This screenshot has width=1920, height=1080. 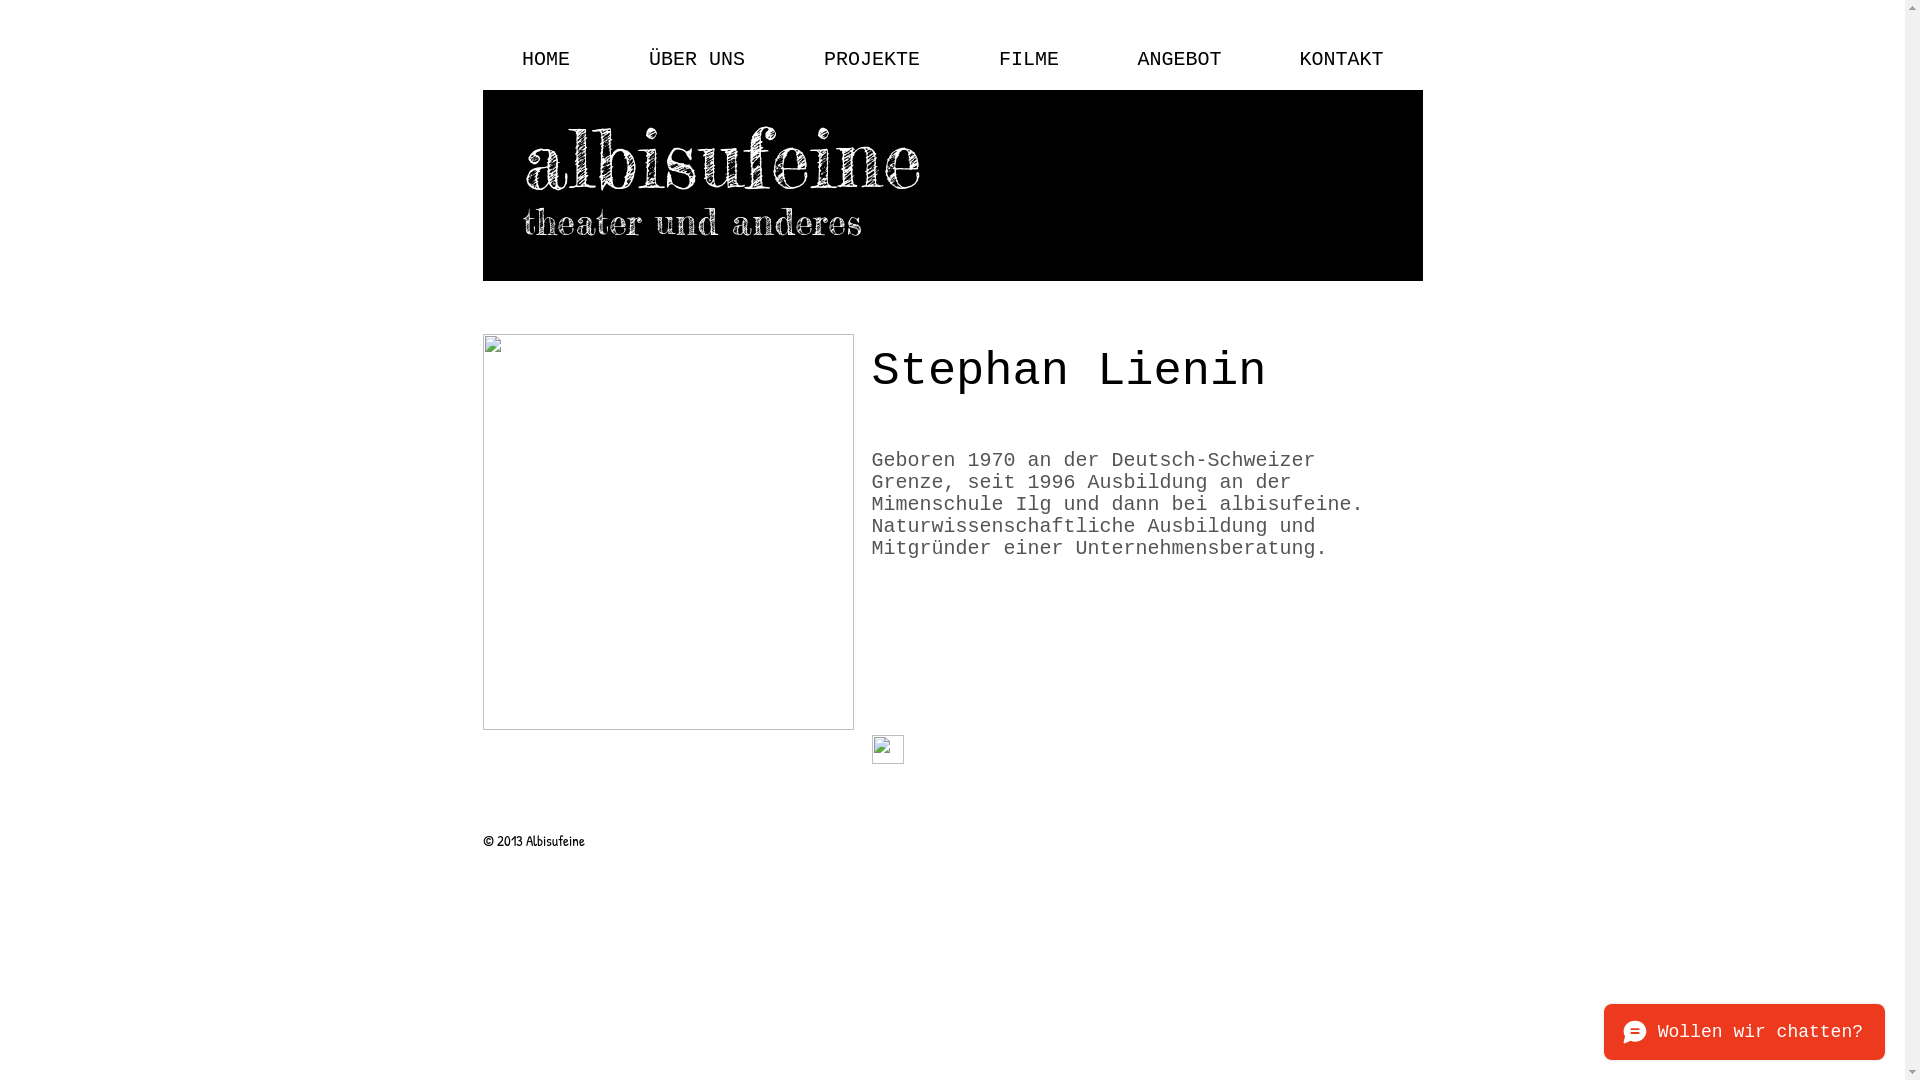 What do you see at coordinates (1179, 60) in the screenshot?
I see `ANGEBOT` at bounding box center [1179, 60].